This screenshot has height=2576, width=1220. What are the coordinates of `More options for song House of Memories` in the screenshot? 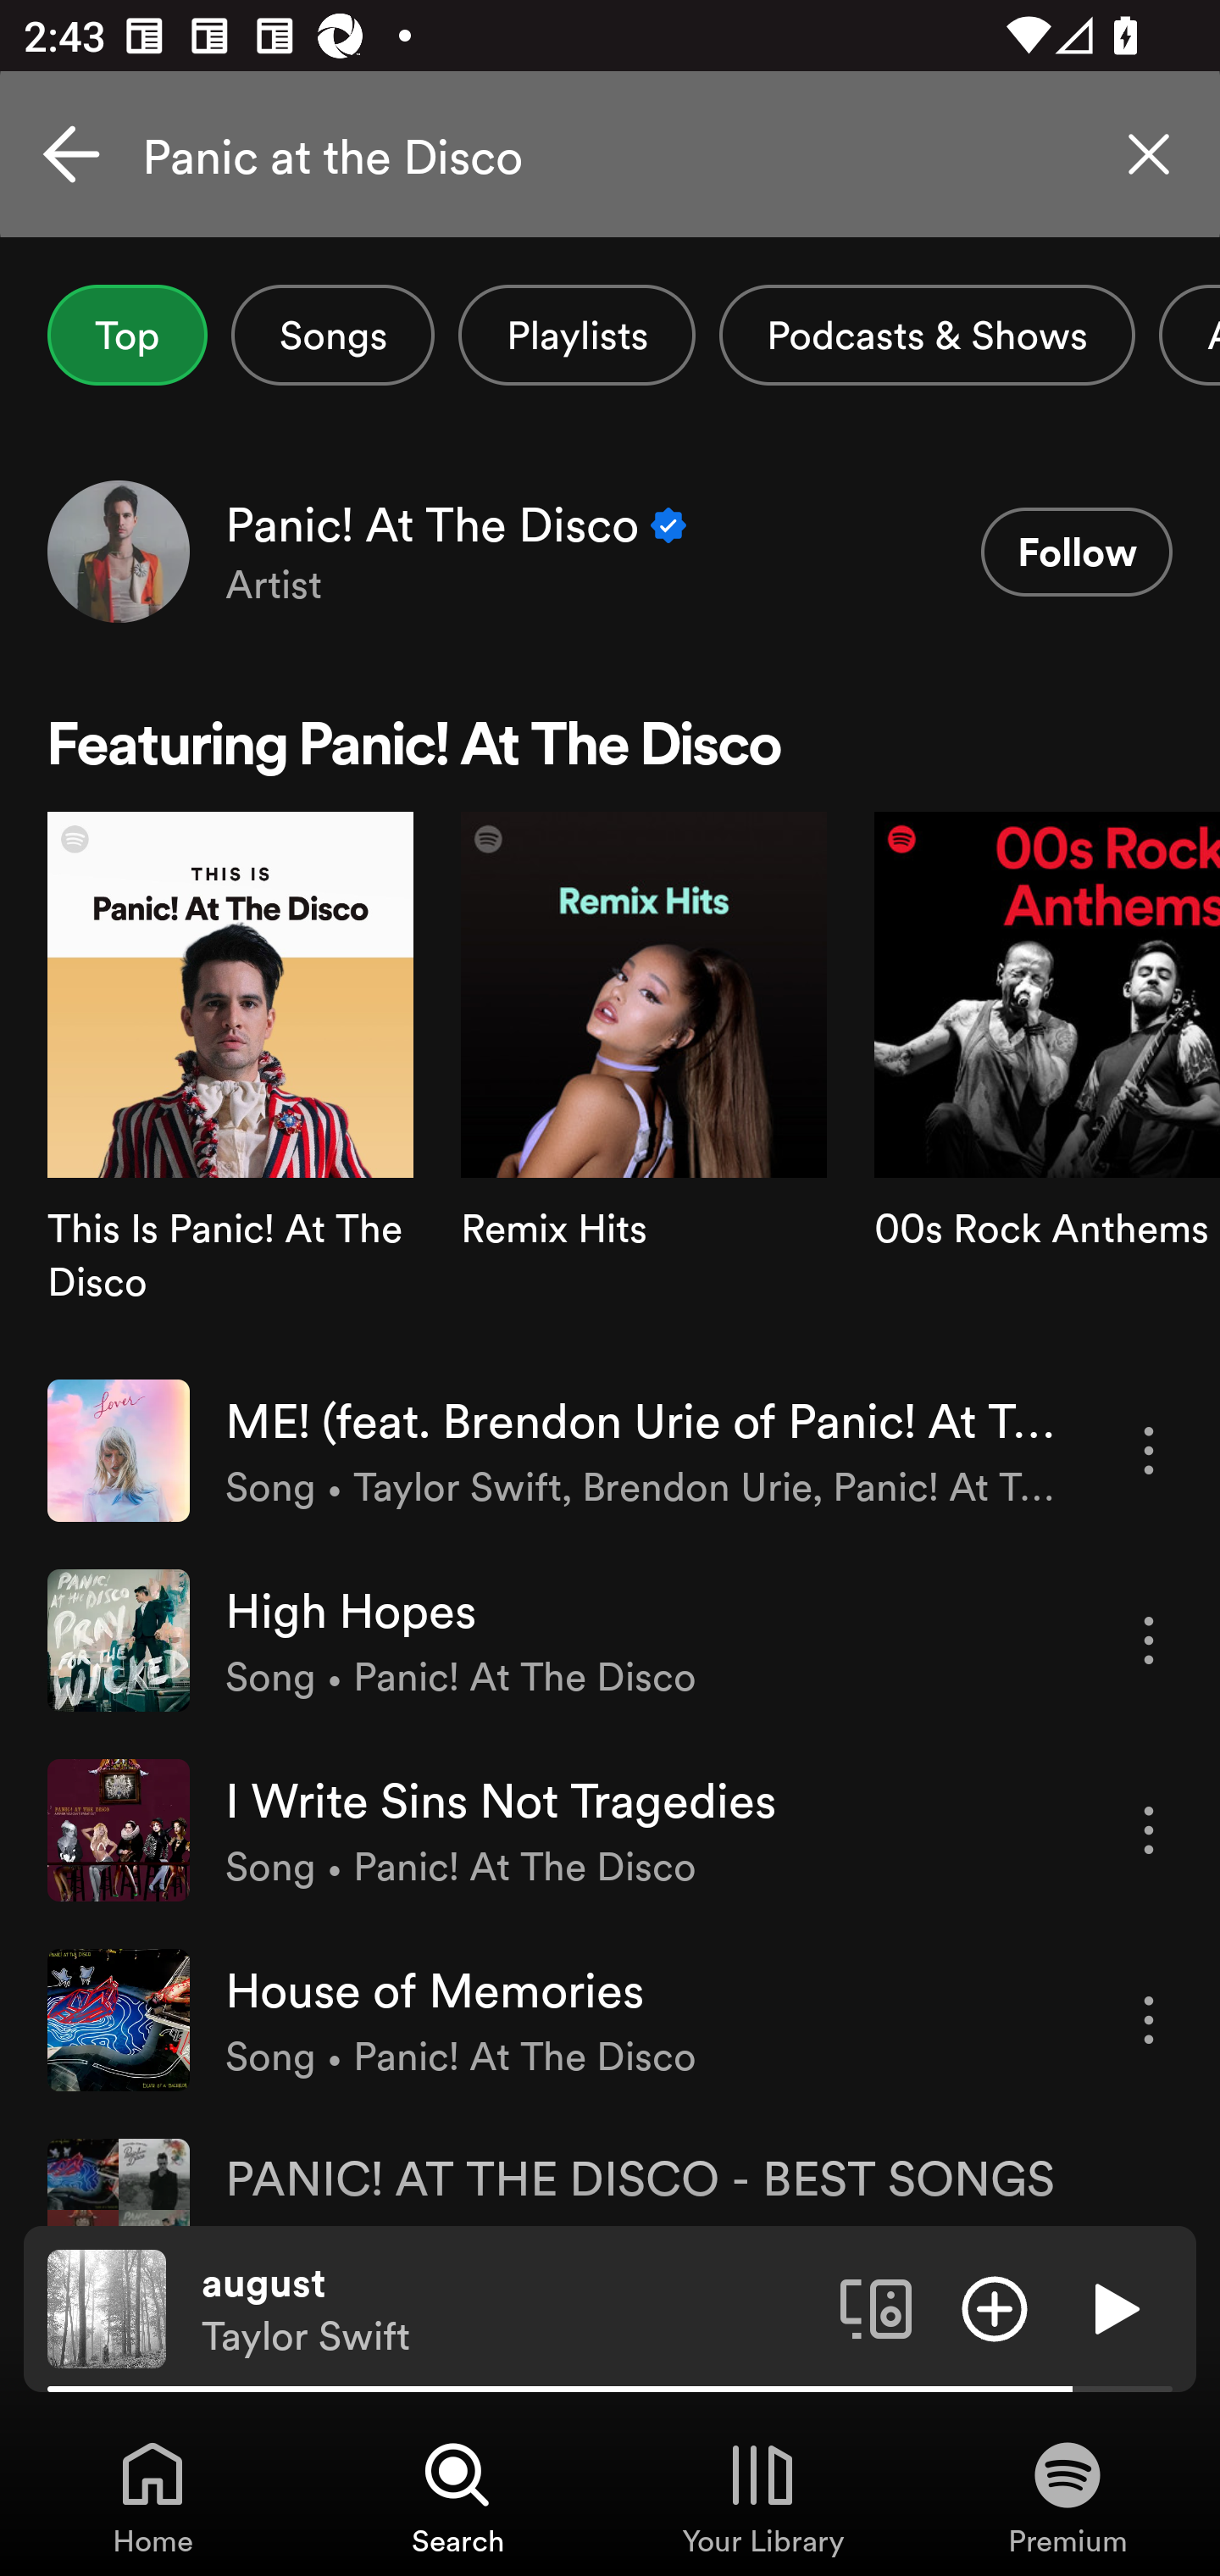 It's located at (1149, 2020).